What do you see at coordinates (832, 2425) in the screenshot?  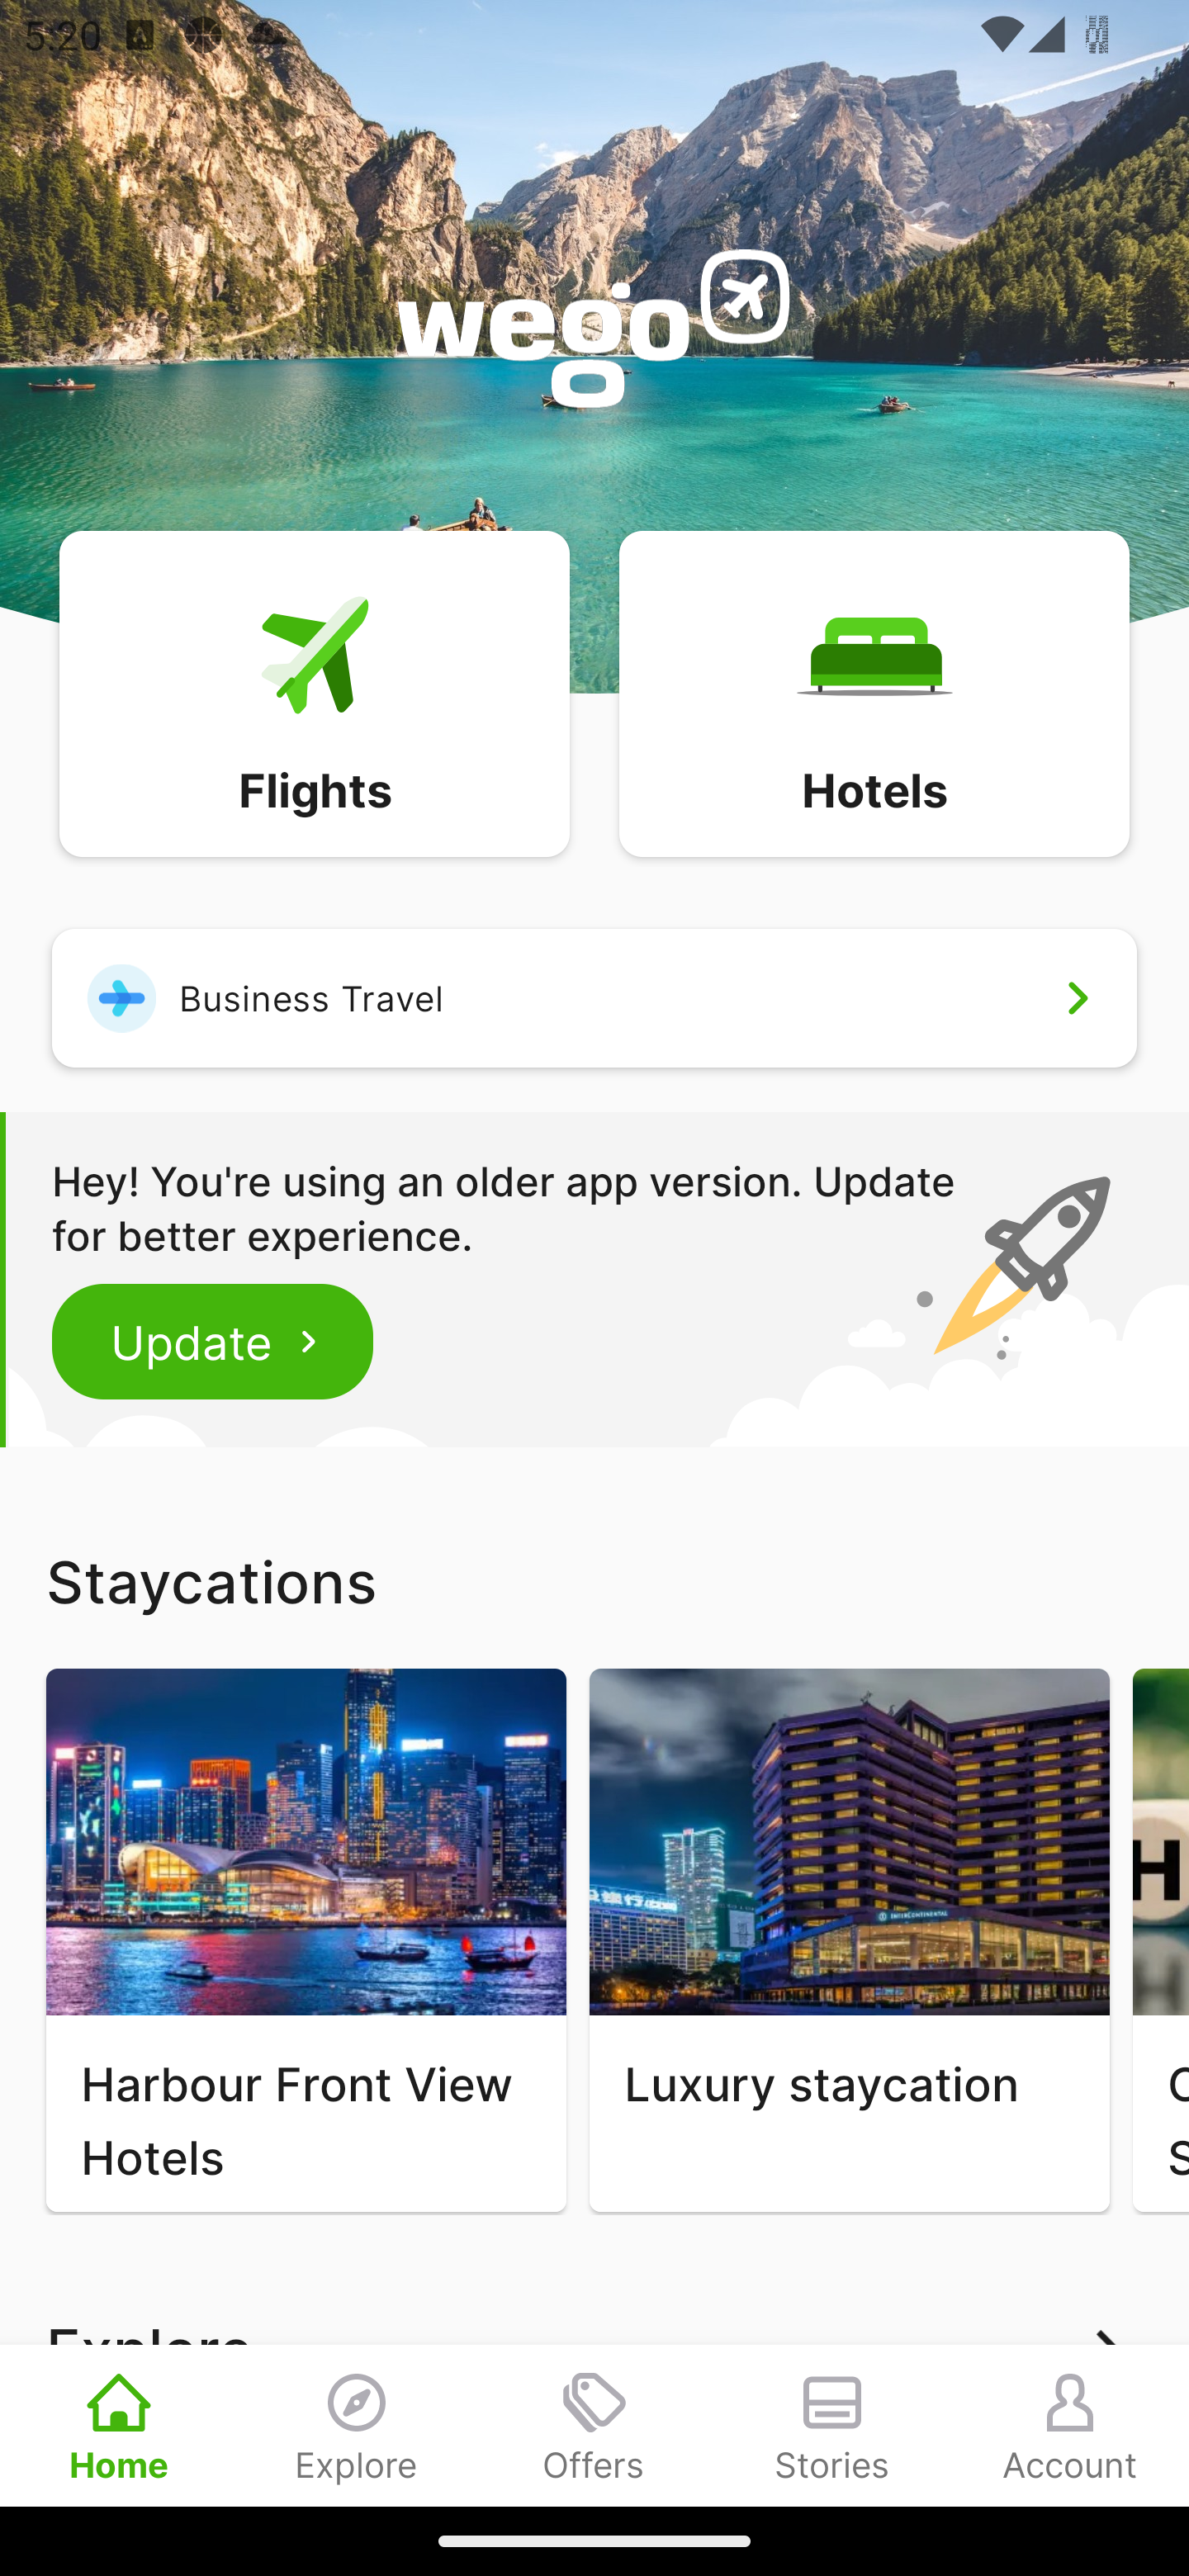 I see `Stories` at bounding box center [832, 2425].